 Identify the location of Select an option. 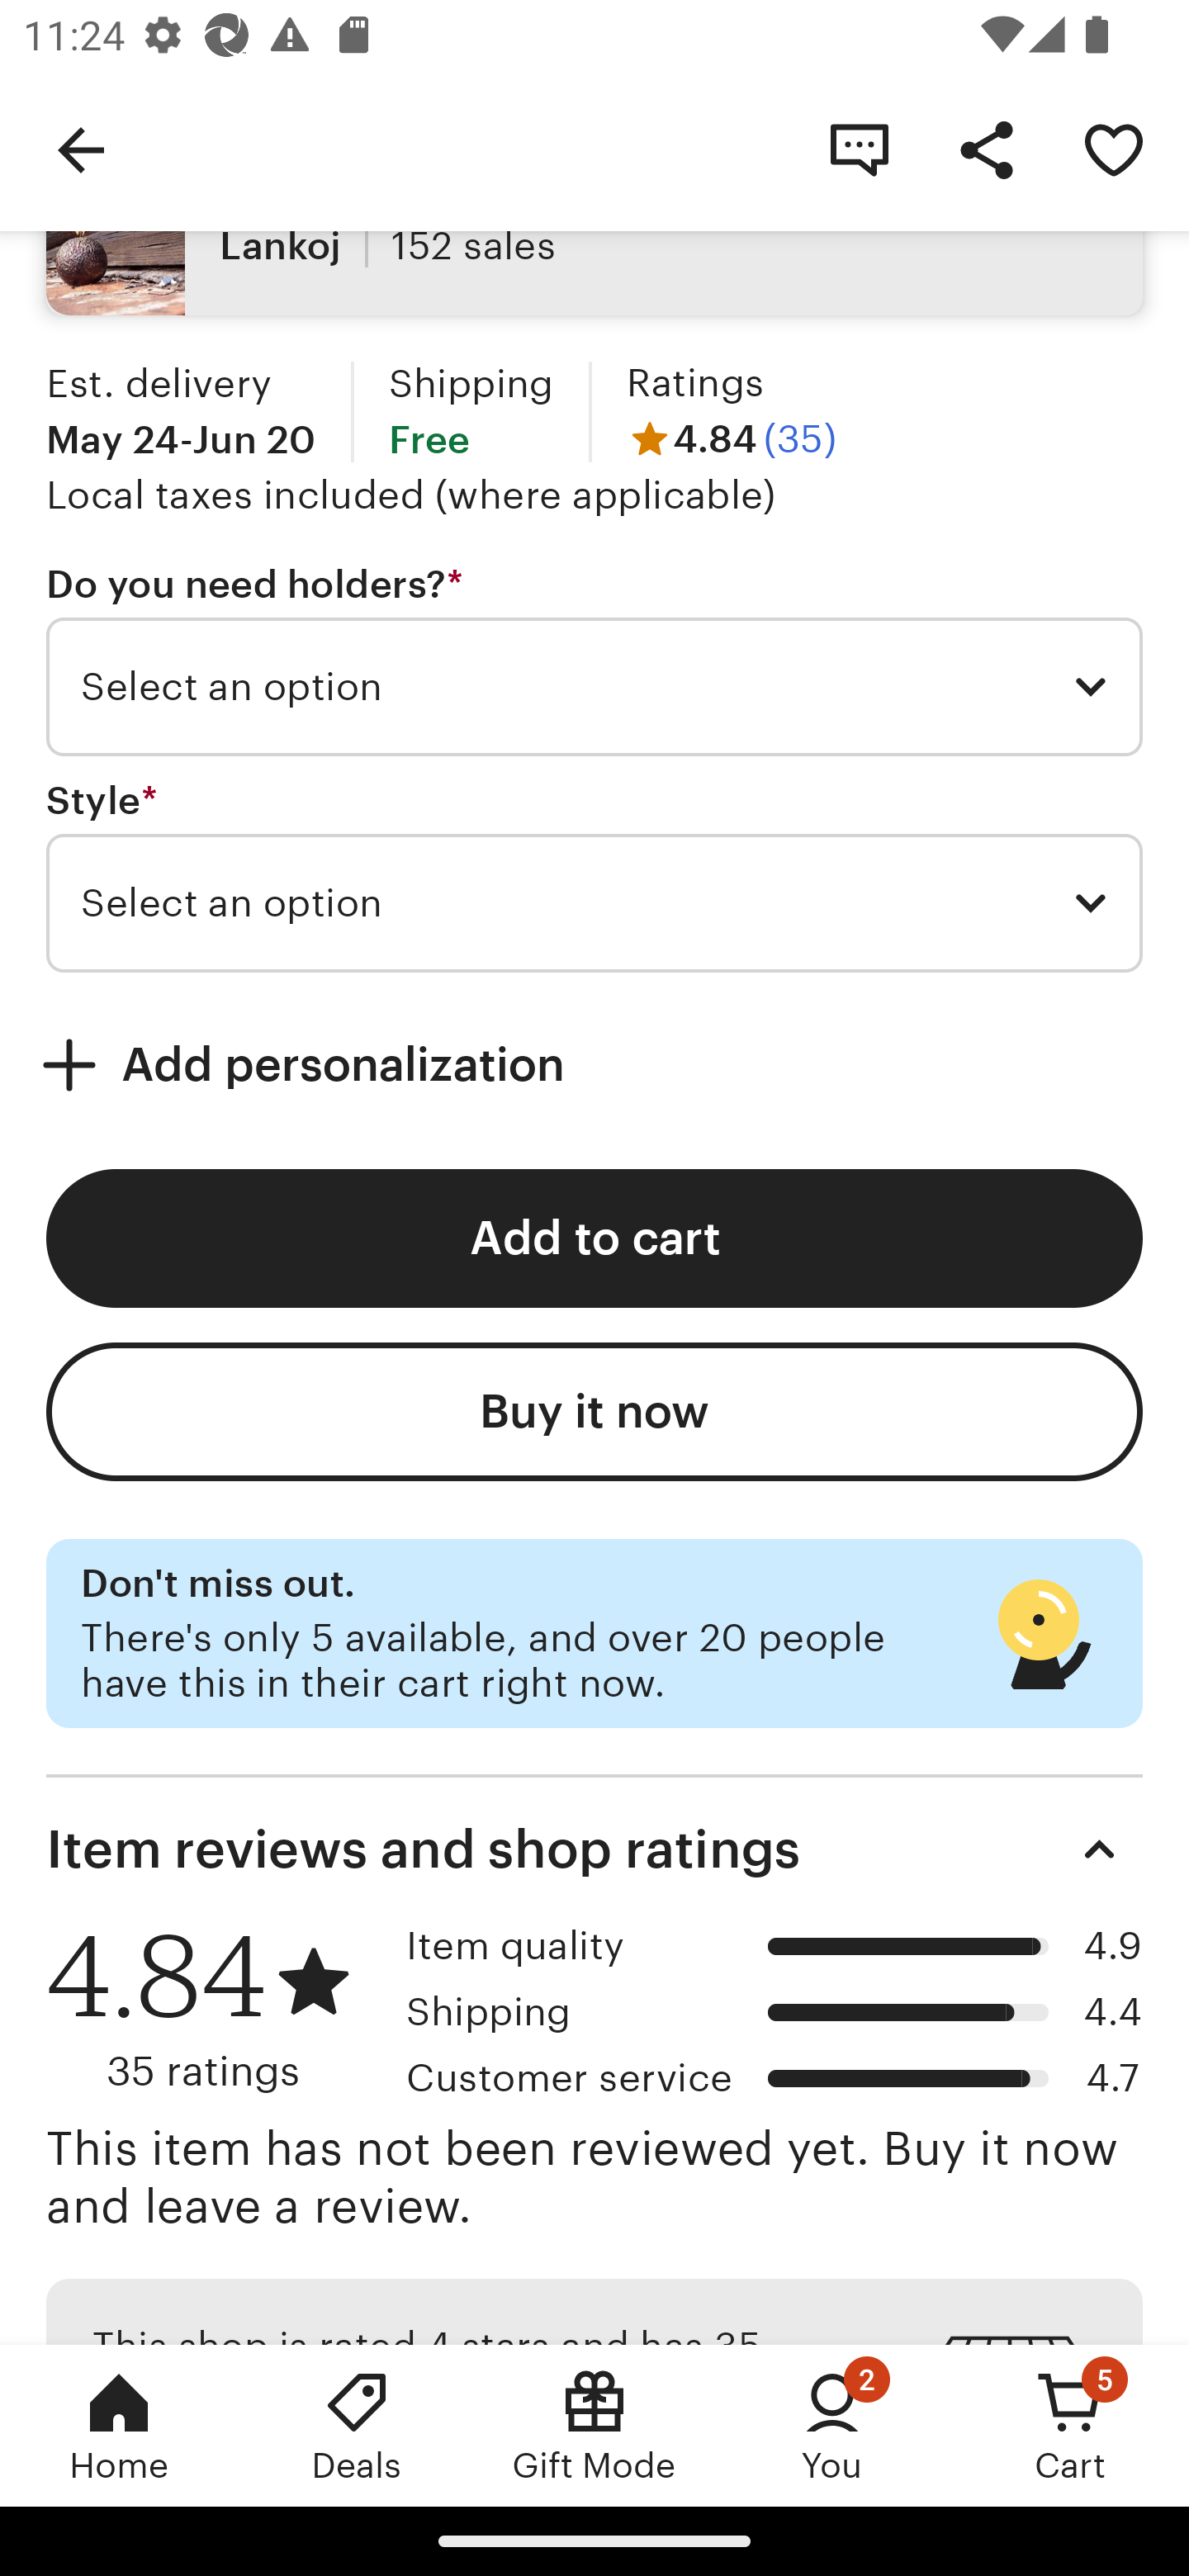
(594, 687).